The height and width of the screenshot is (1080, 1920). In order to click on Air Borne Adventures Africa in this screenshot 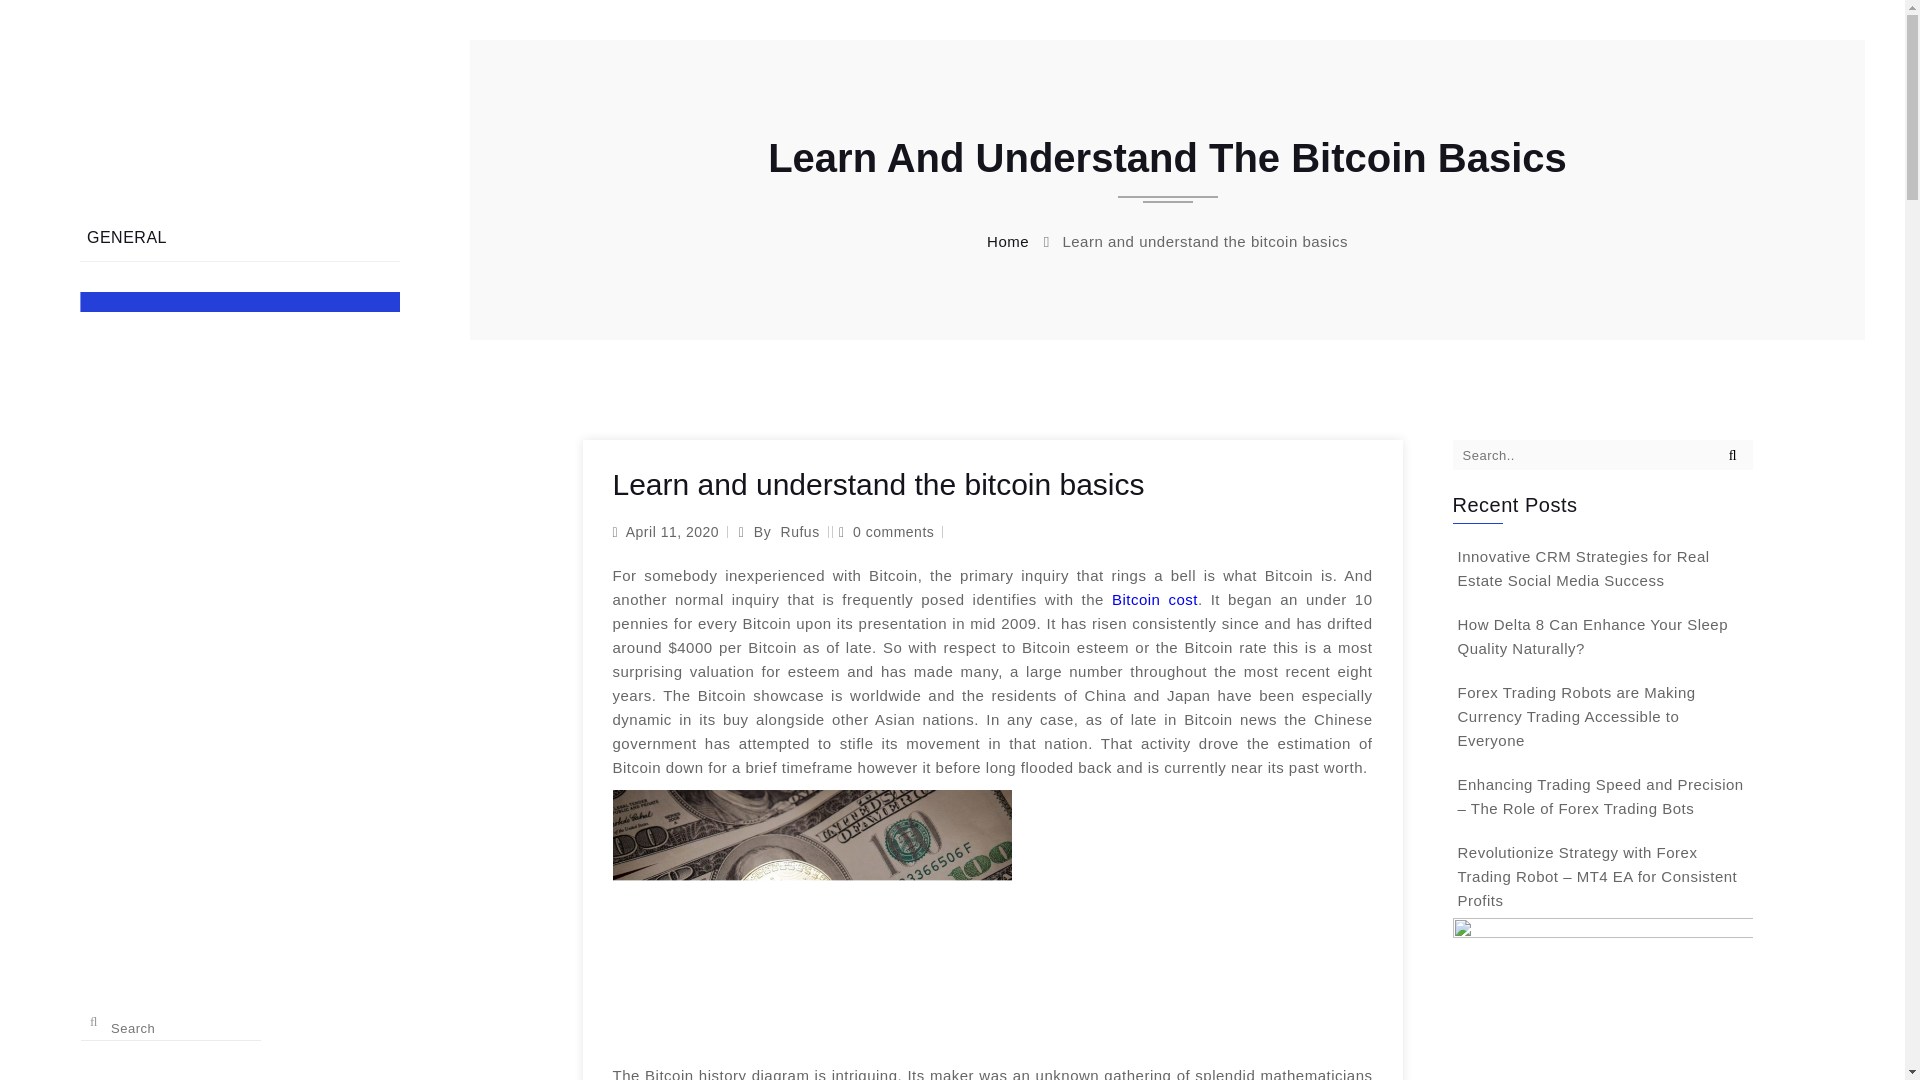, I will do `click(240, 116)`.